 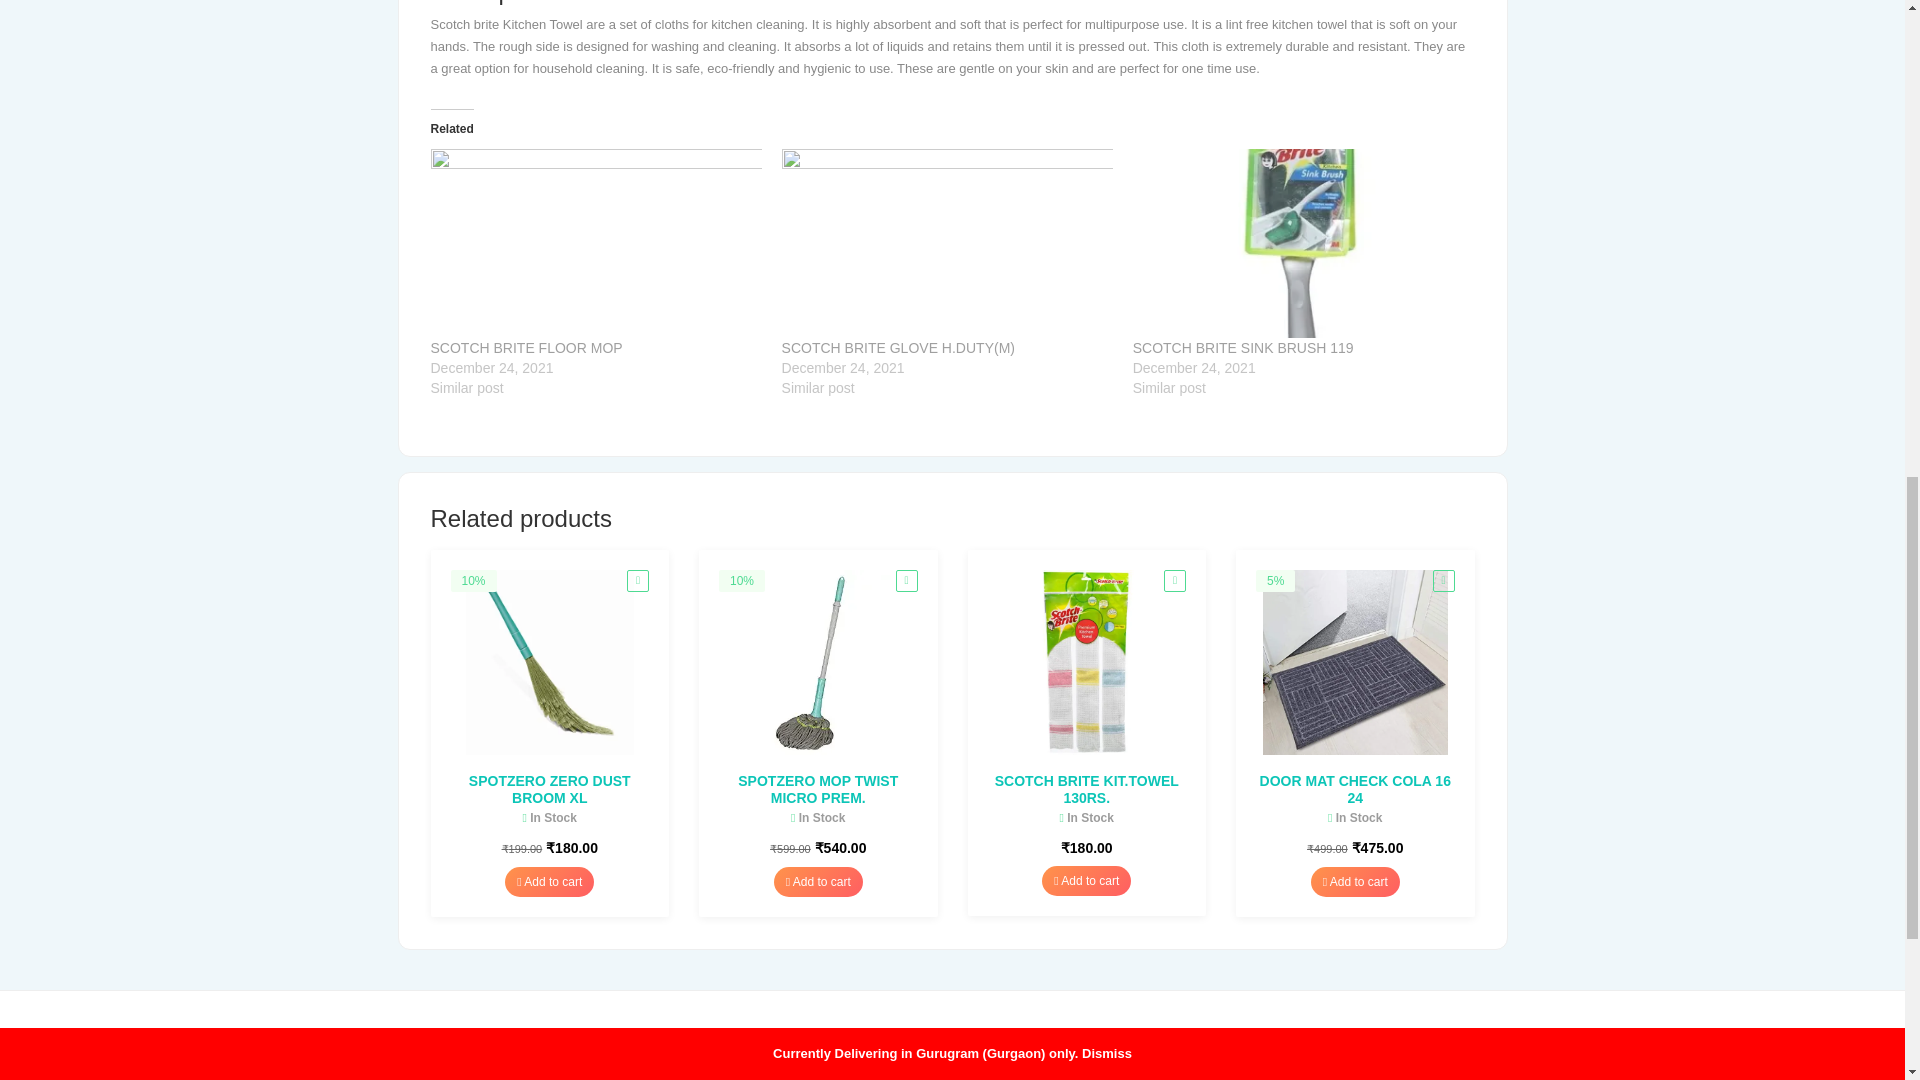 I want to click on SCOTCH BRITE FLOOR MOP, so click(x=526, y=348).